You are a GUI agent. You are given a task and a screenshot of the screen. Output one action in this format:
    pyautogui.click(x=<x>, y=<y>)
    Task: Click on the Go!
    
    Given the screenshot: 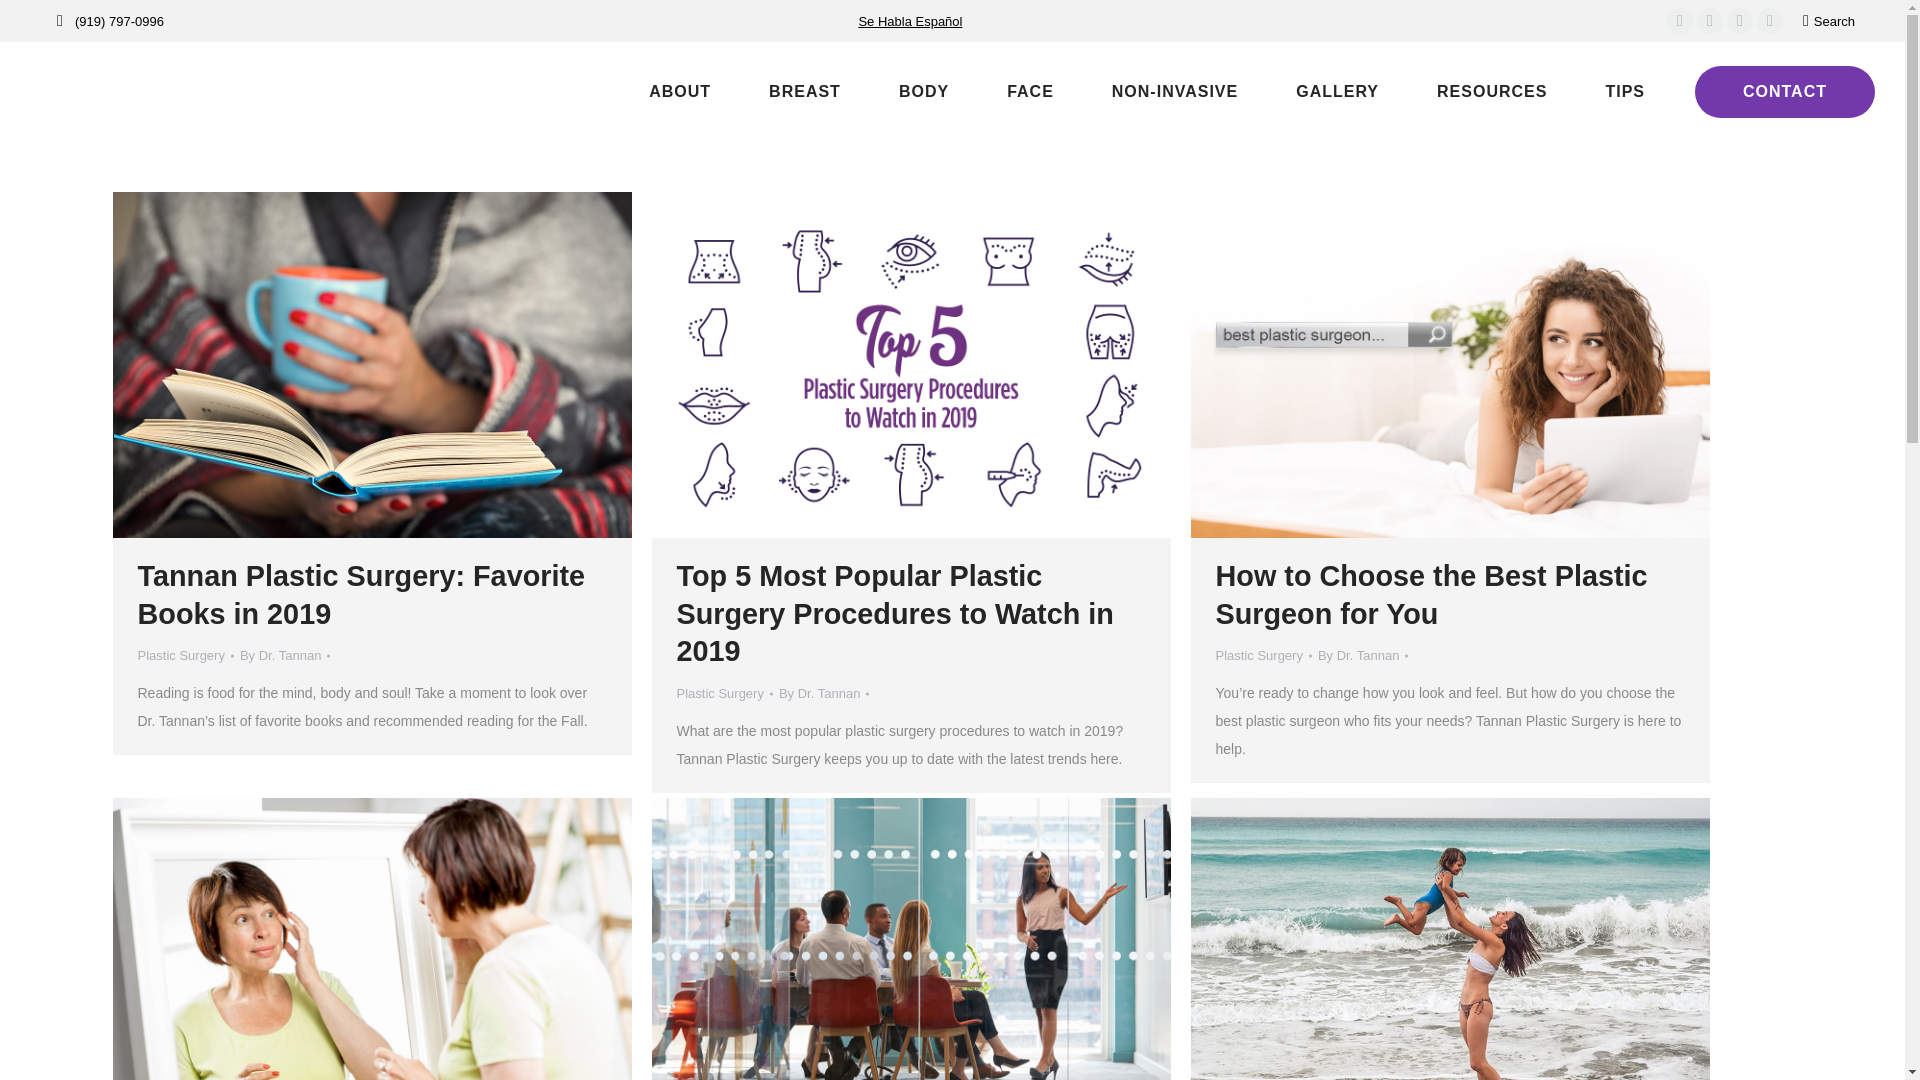 What is the action you would take?
    pyautogui.click(x=32, y=22)
    